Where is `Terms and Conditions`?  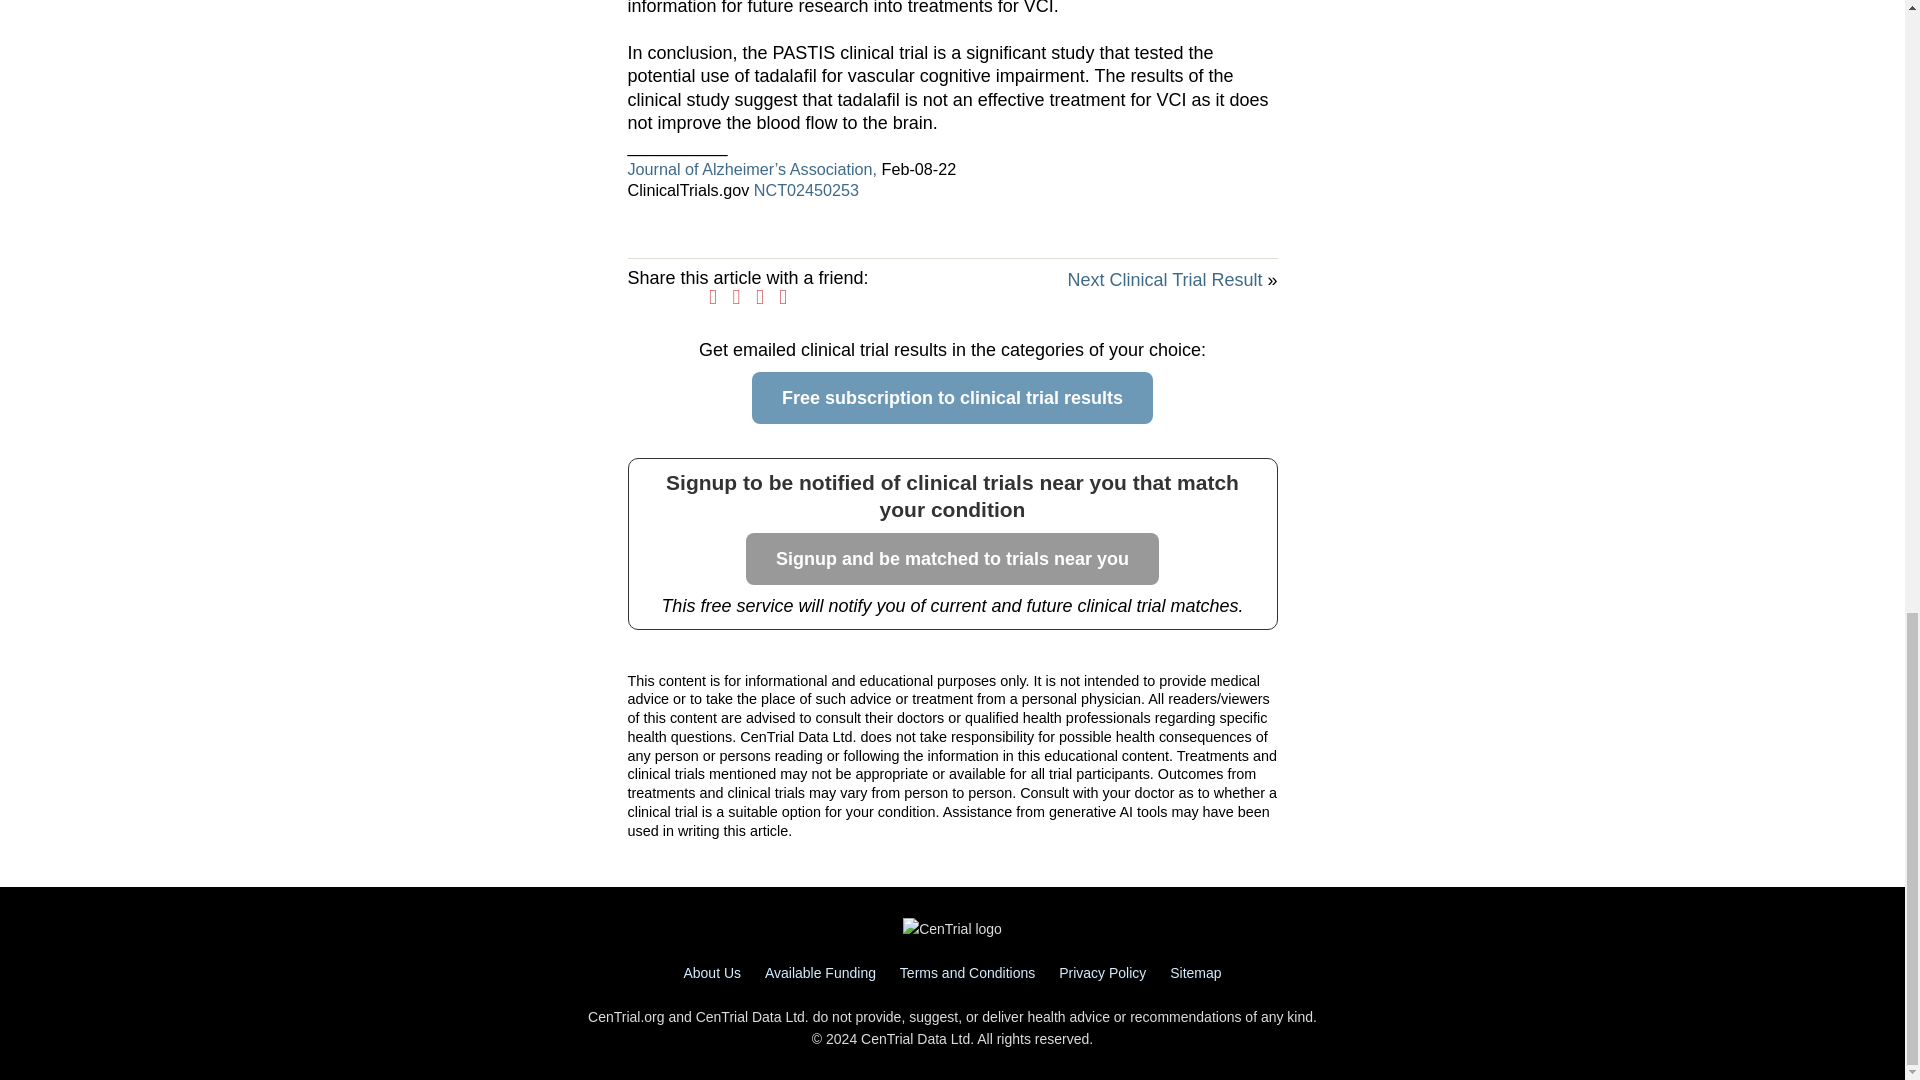
Terms and Conditions is located at coordinates (967, 972).